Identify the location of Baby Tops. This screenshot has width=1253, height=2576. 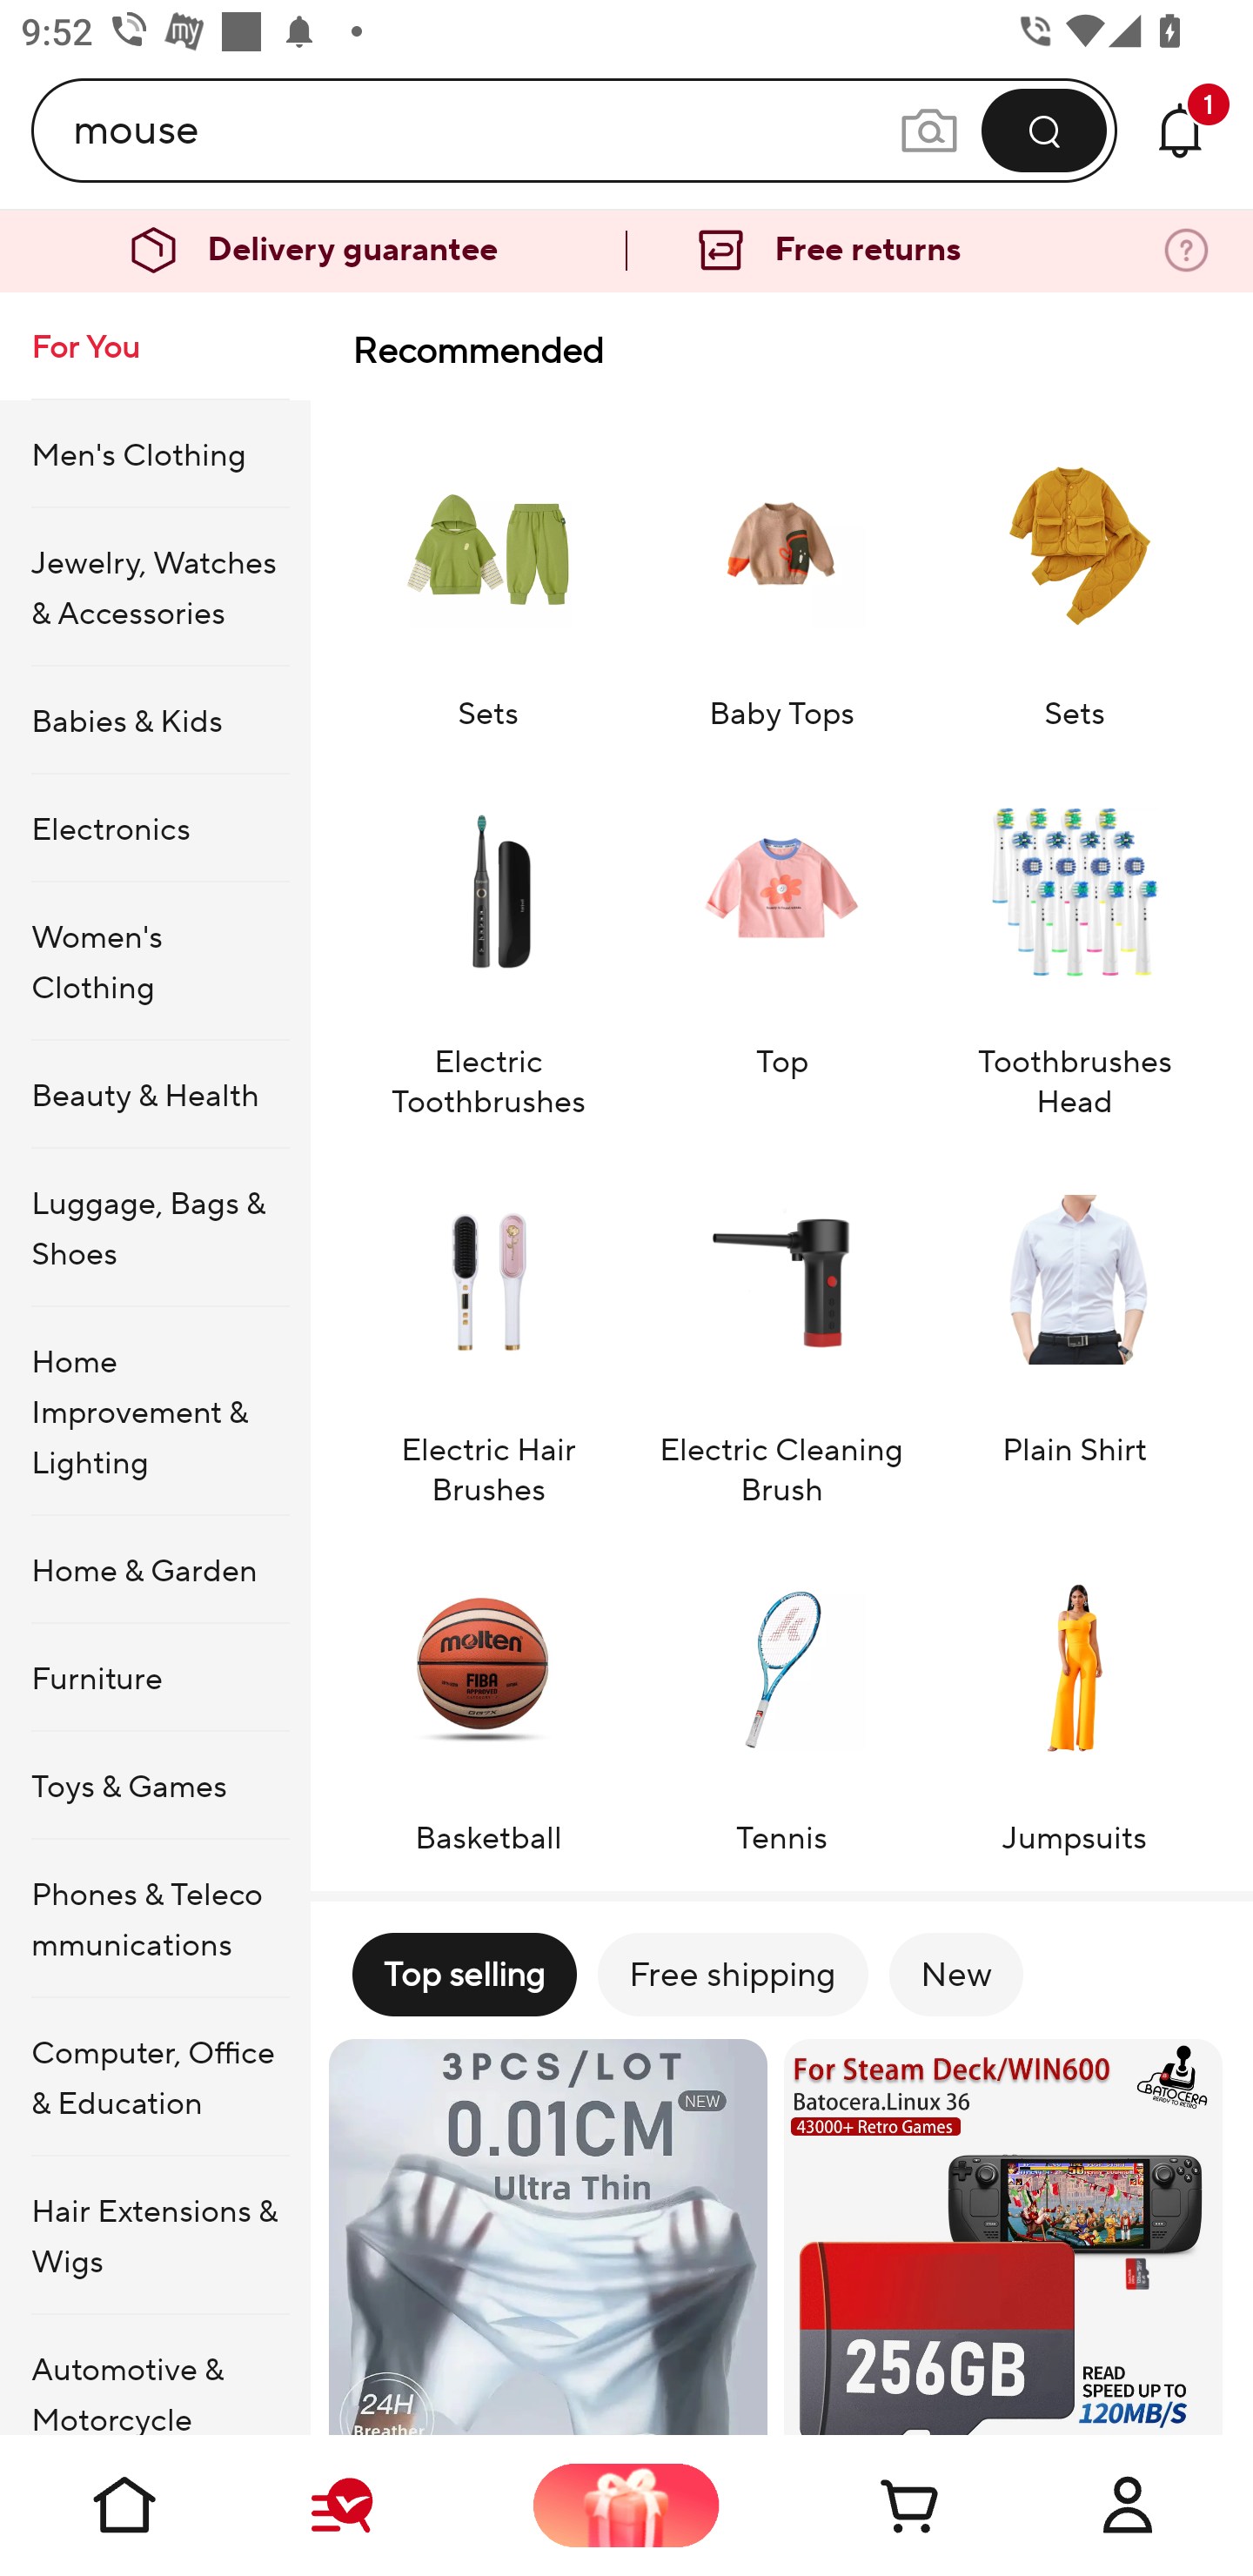
(781, 570).